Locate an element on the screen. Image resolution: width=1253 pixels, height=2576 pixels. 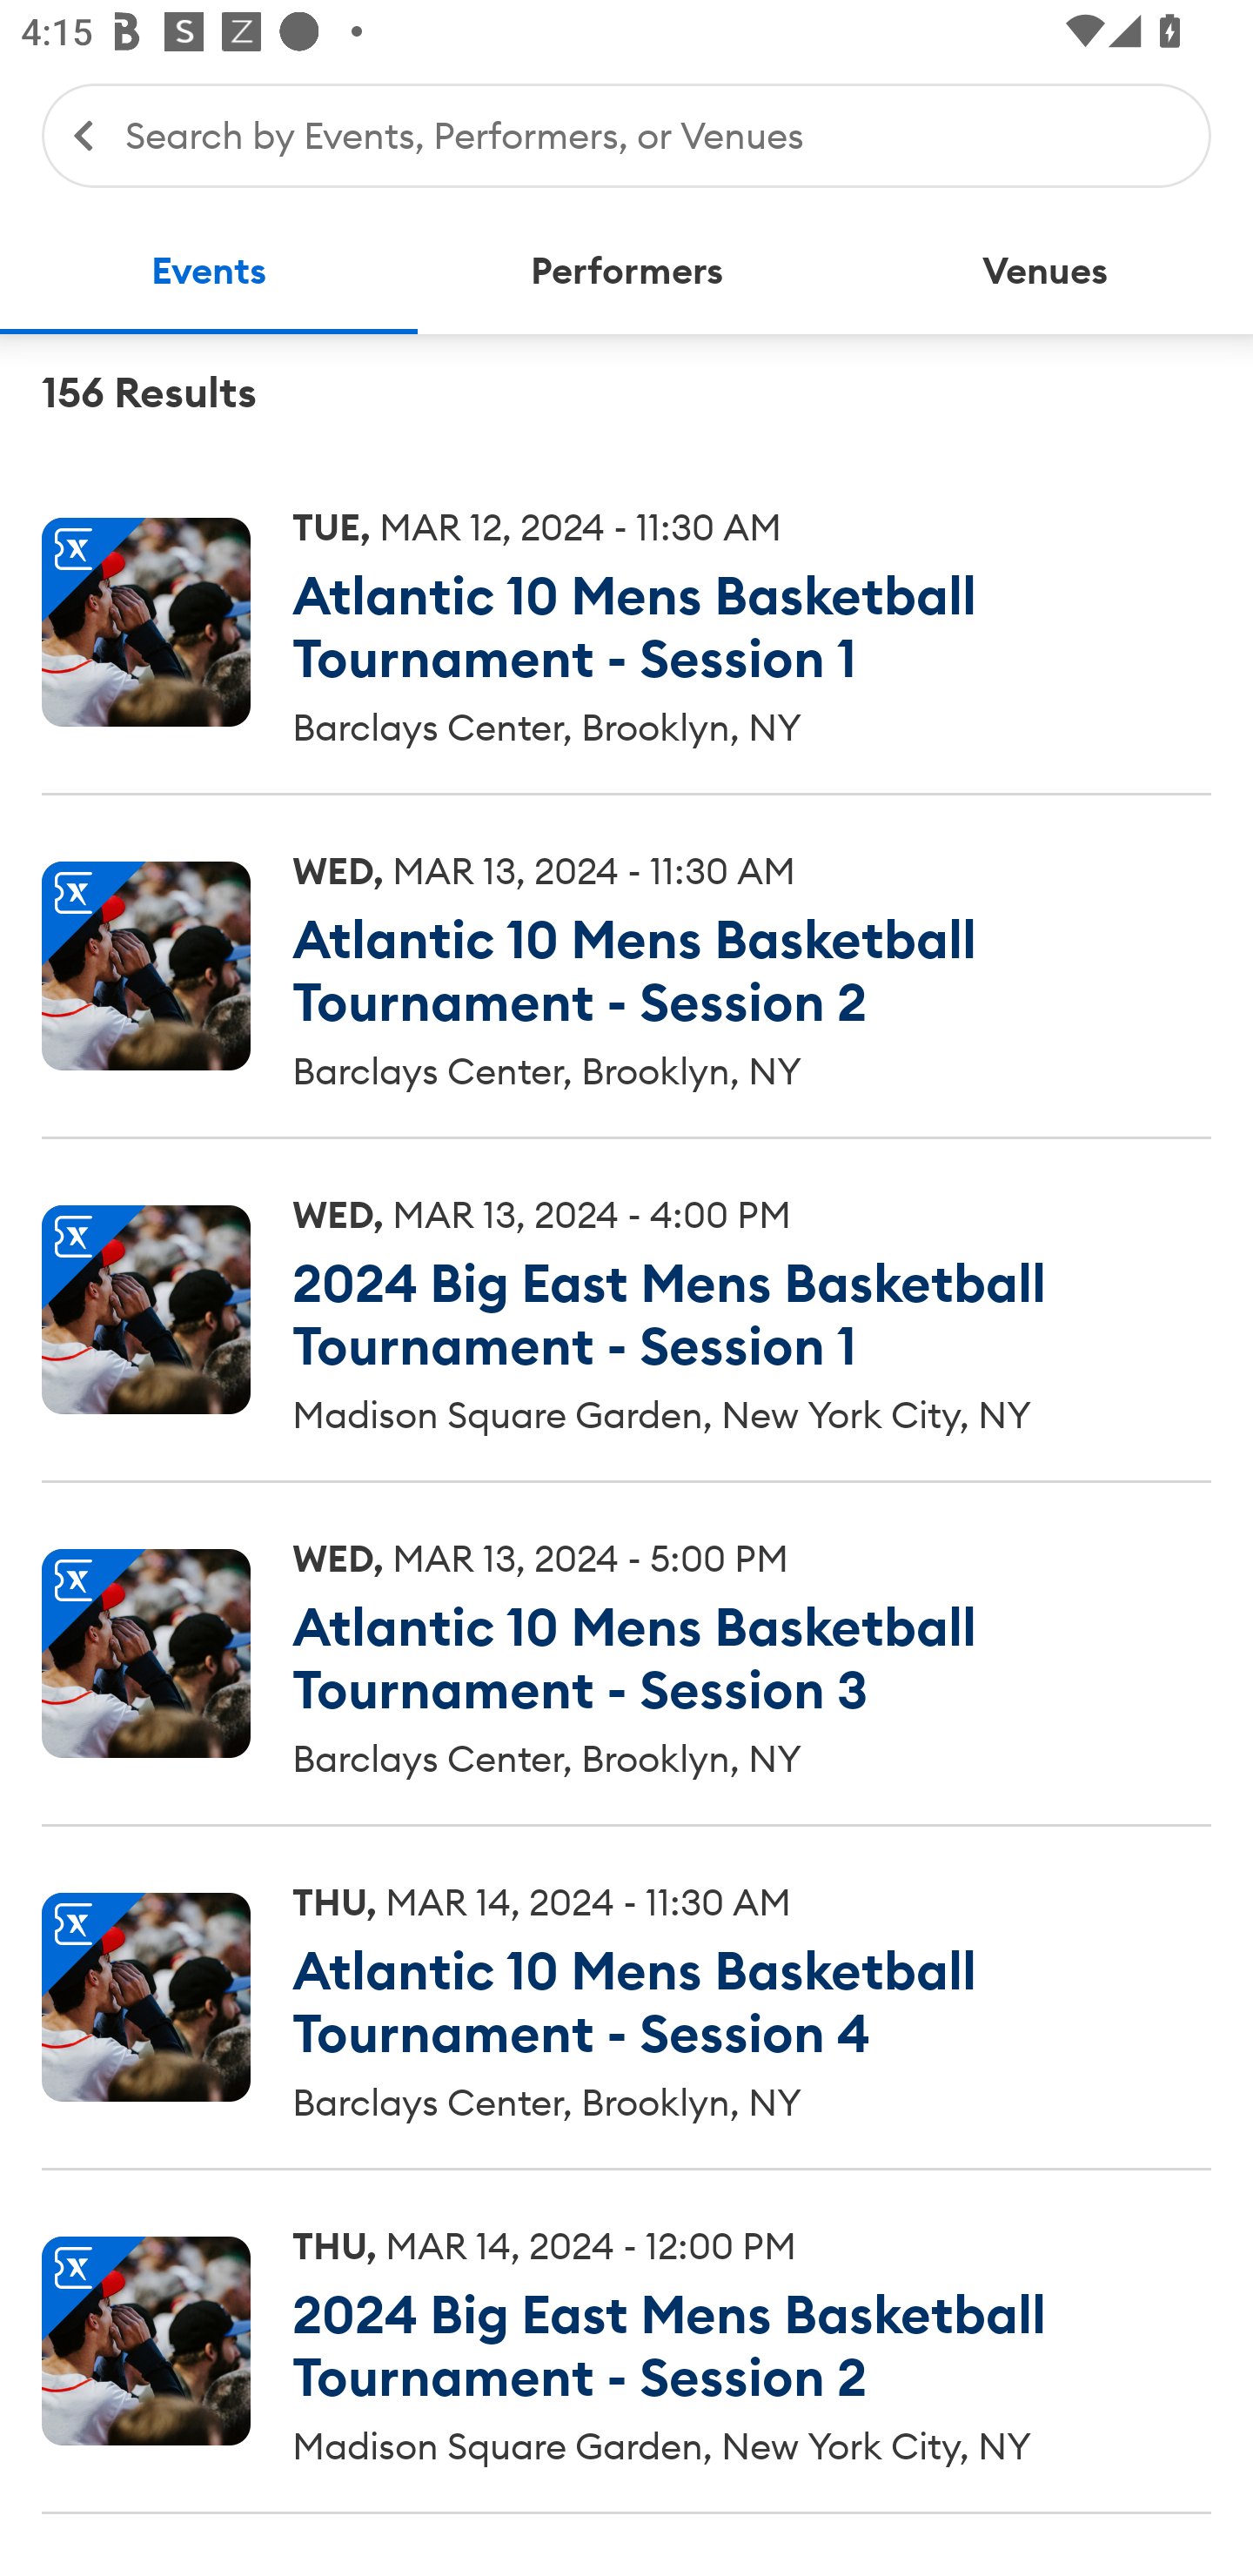
Venues is located at coordinates (1044, 272).